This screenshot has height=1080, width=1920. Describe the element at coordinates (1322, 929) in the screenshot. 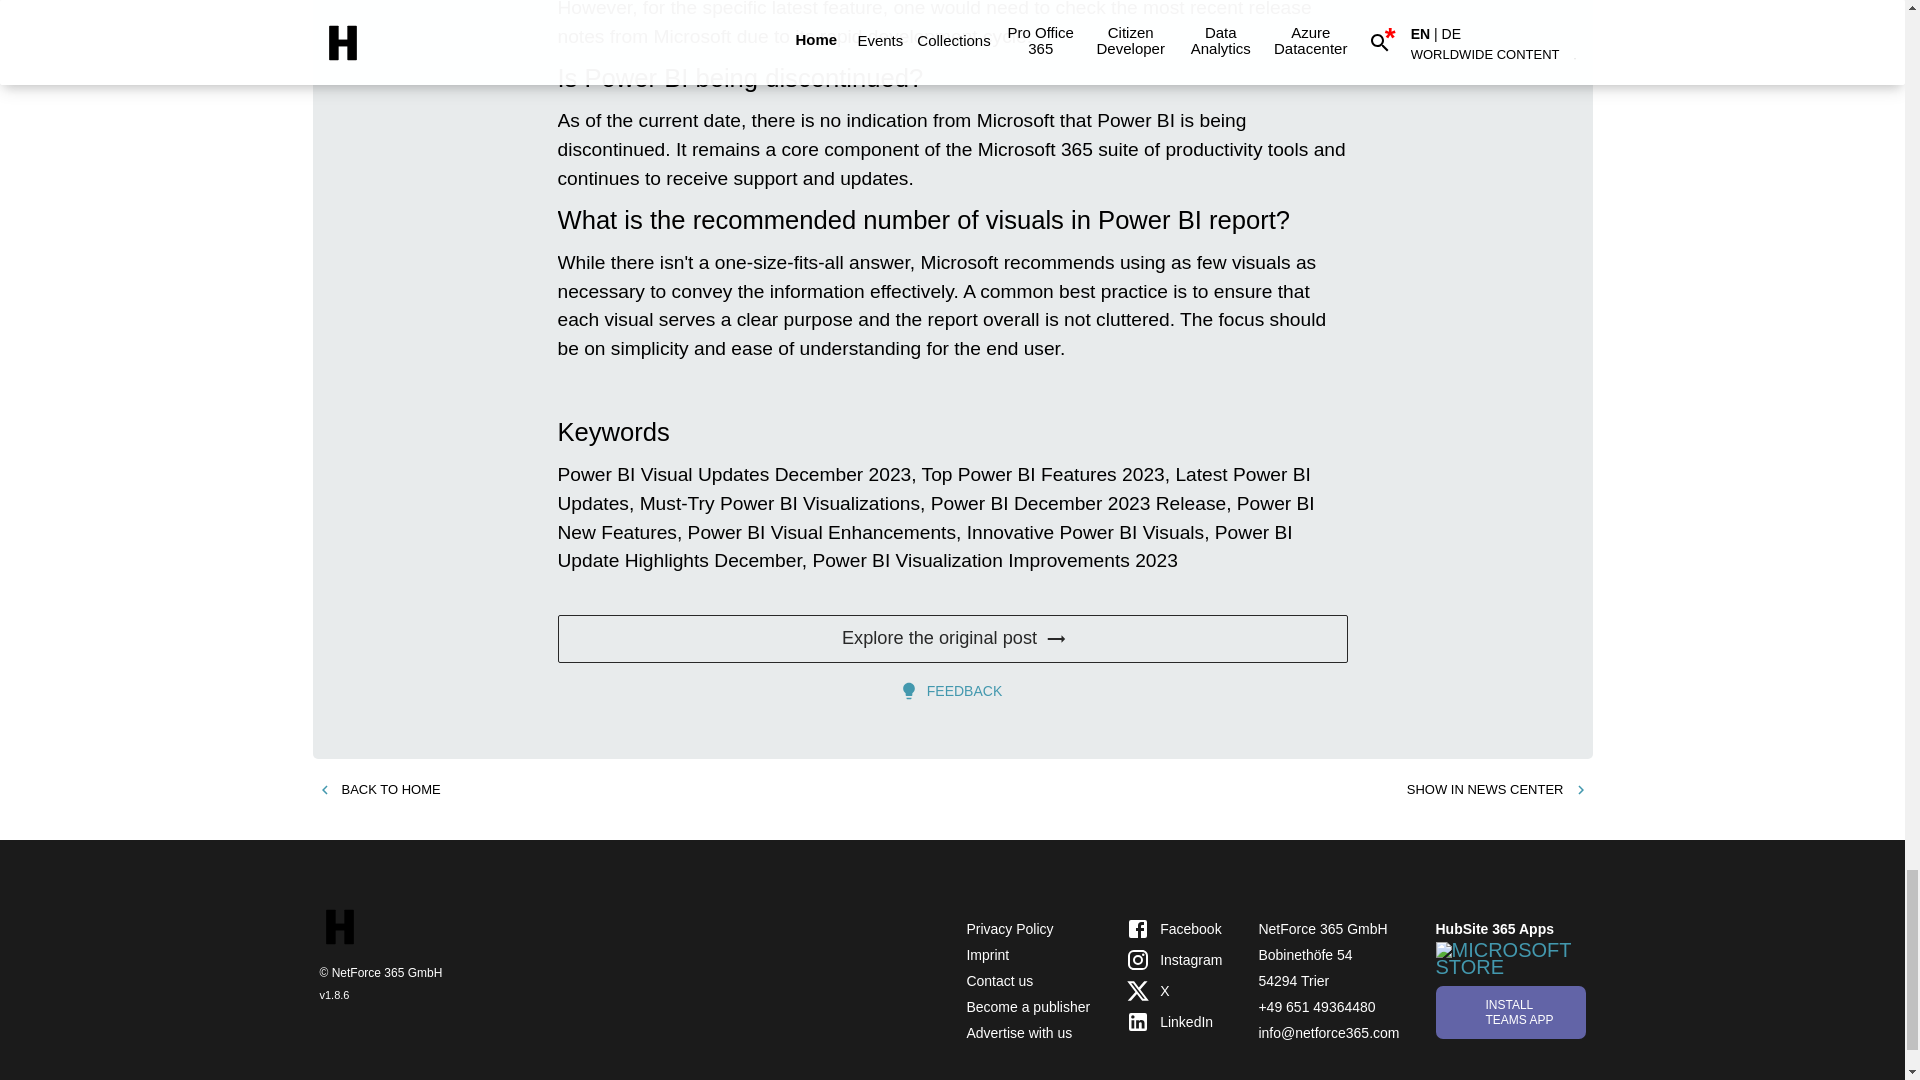

I see `NetForce 365 GmbH` at that location.